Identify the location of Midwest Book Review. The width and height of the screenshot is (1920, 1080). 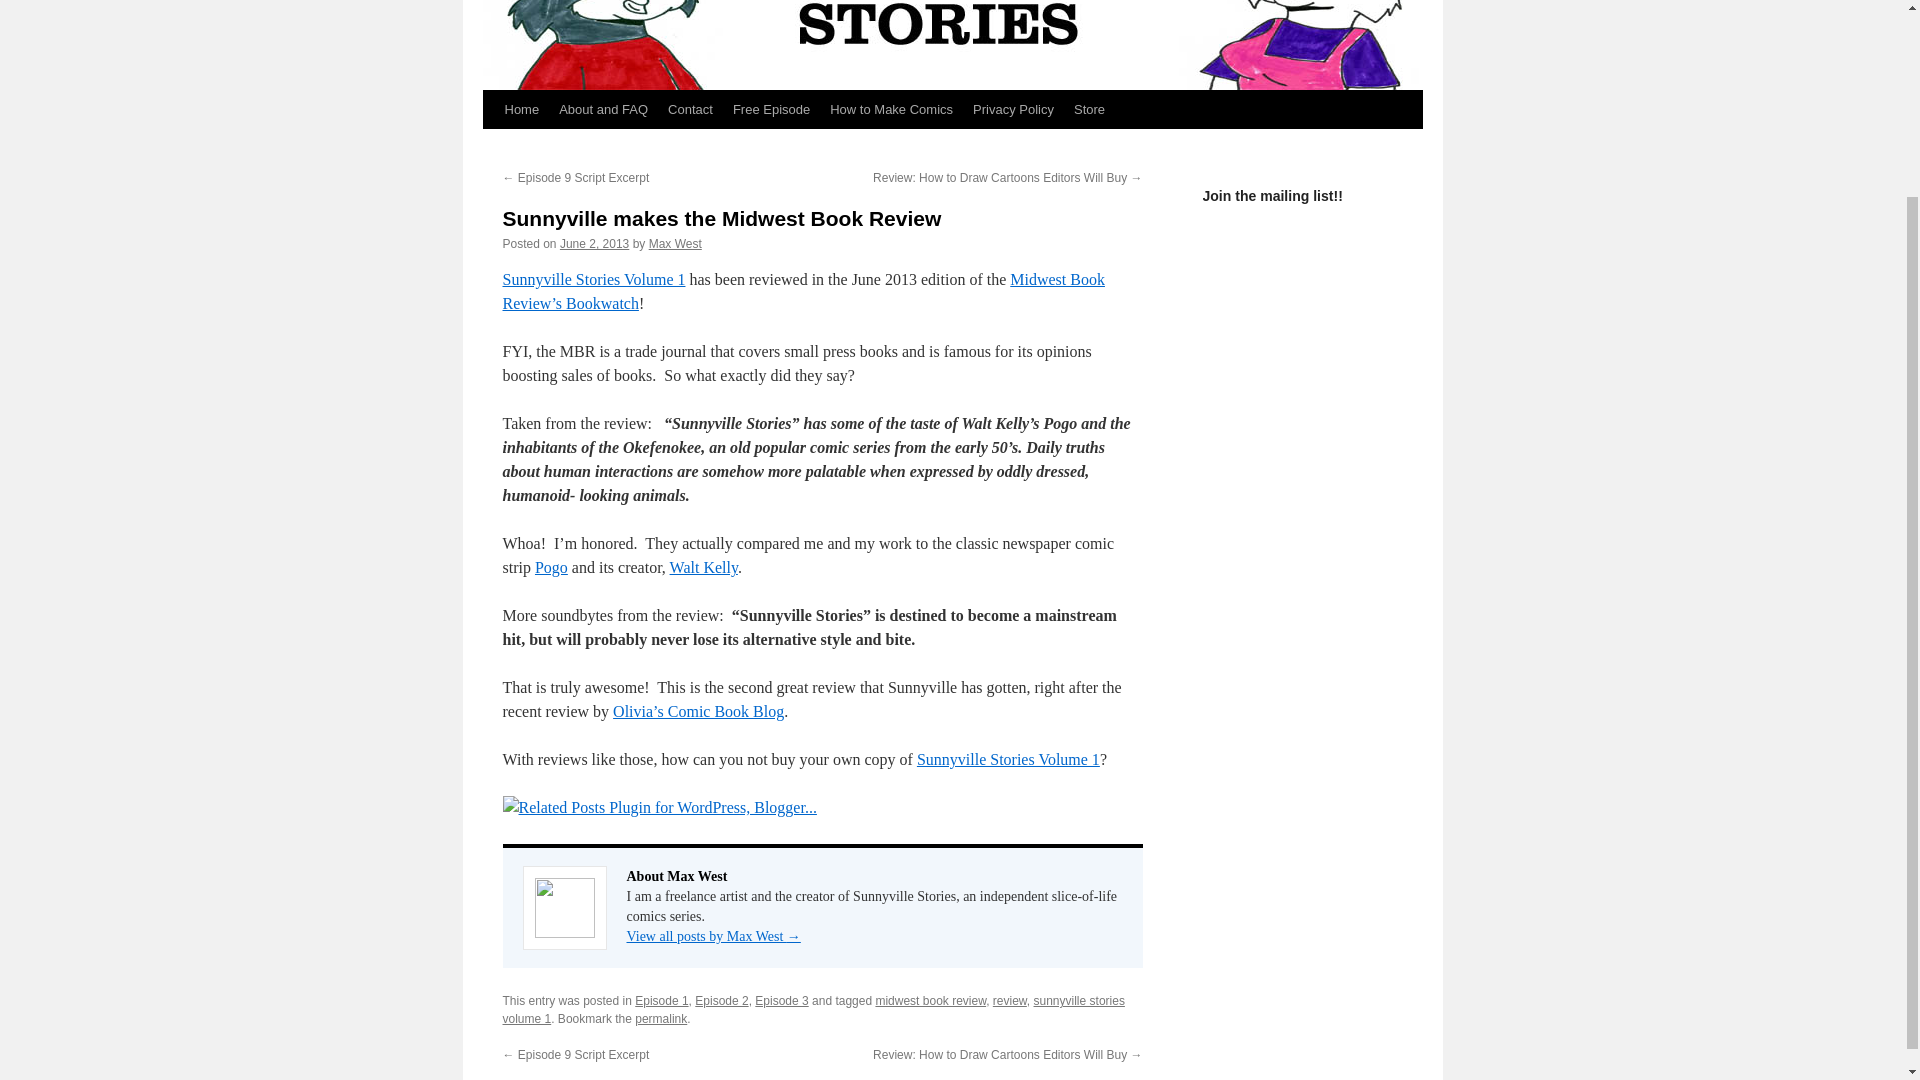
(802, 292).